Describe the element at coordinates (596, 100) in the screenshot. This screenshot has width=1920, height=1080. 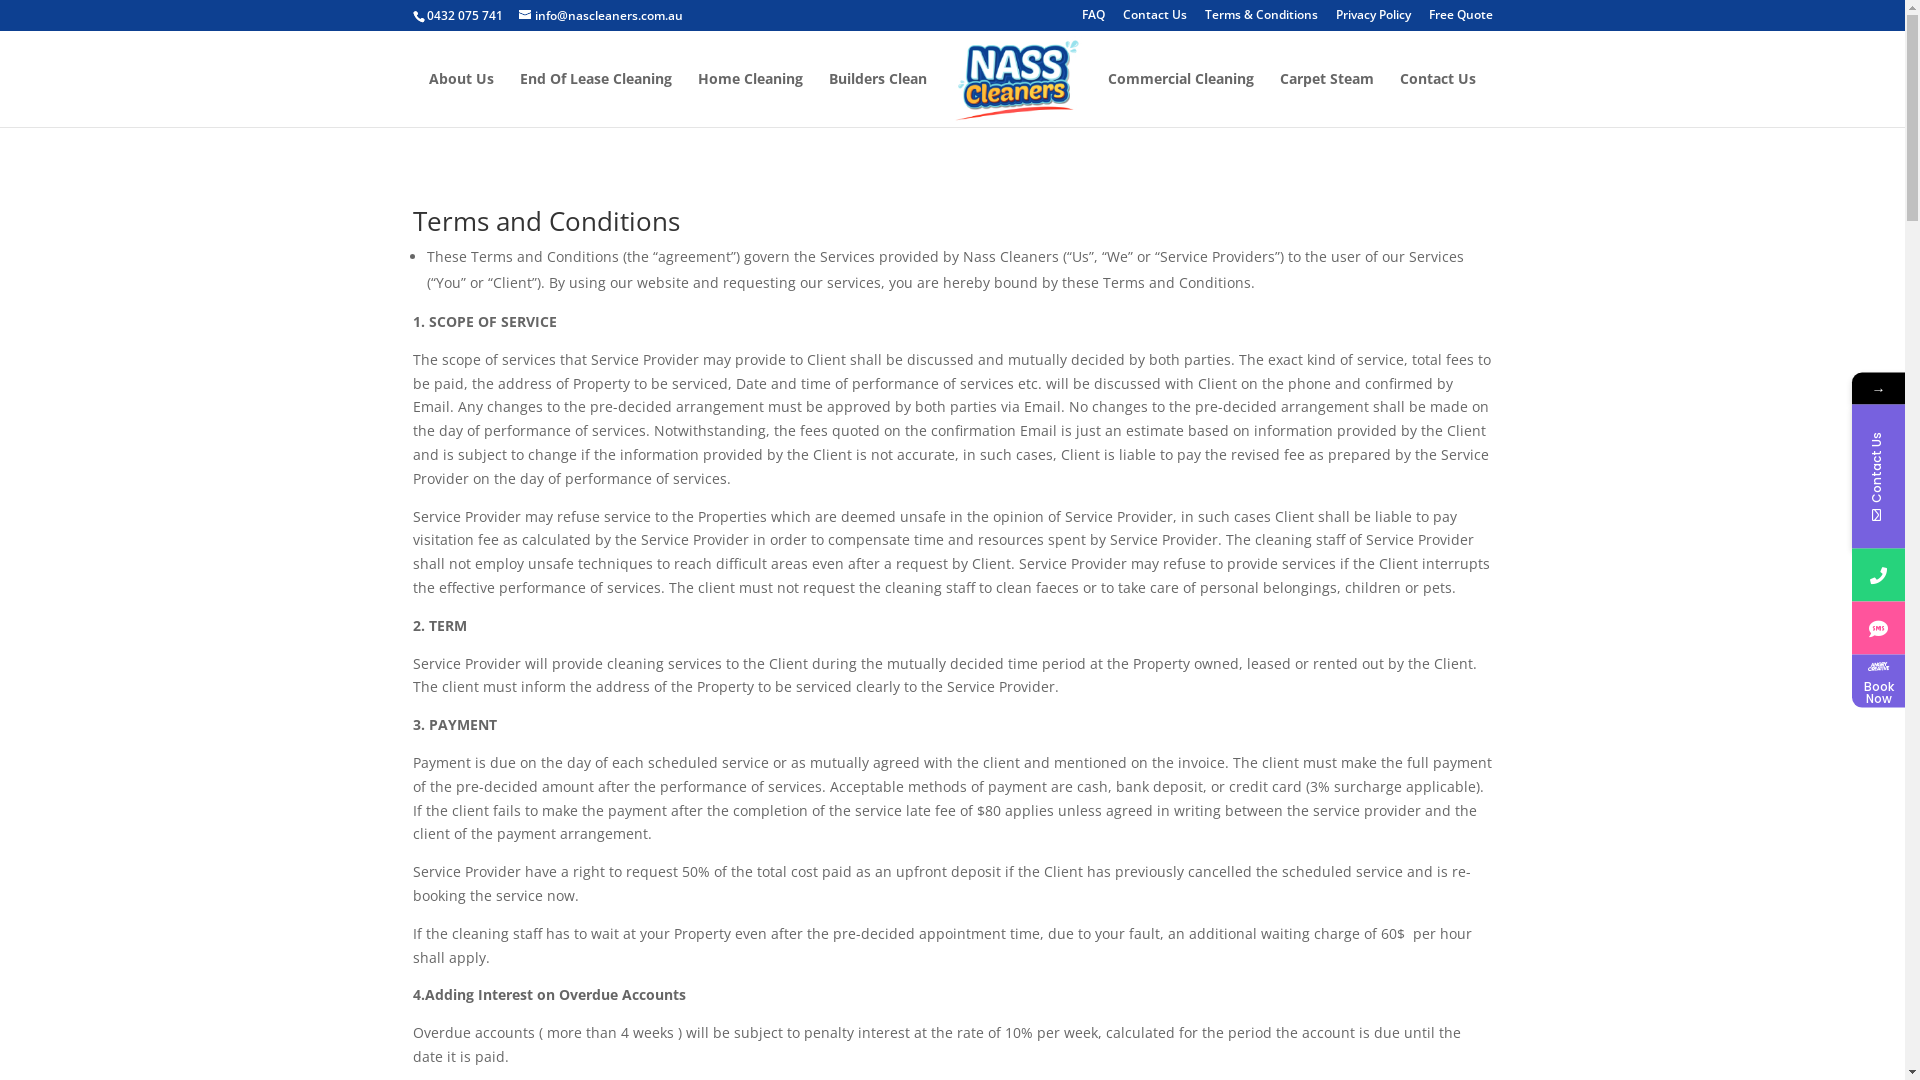
I see `End Of Lease Cleaning` at that location.